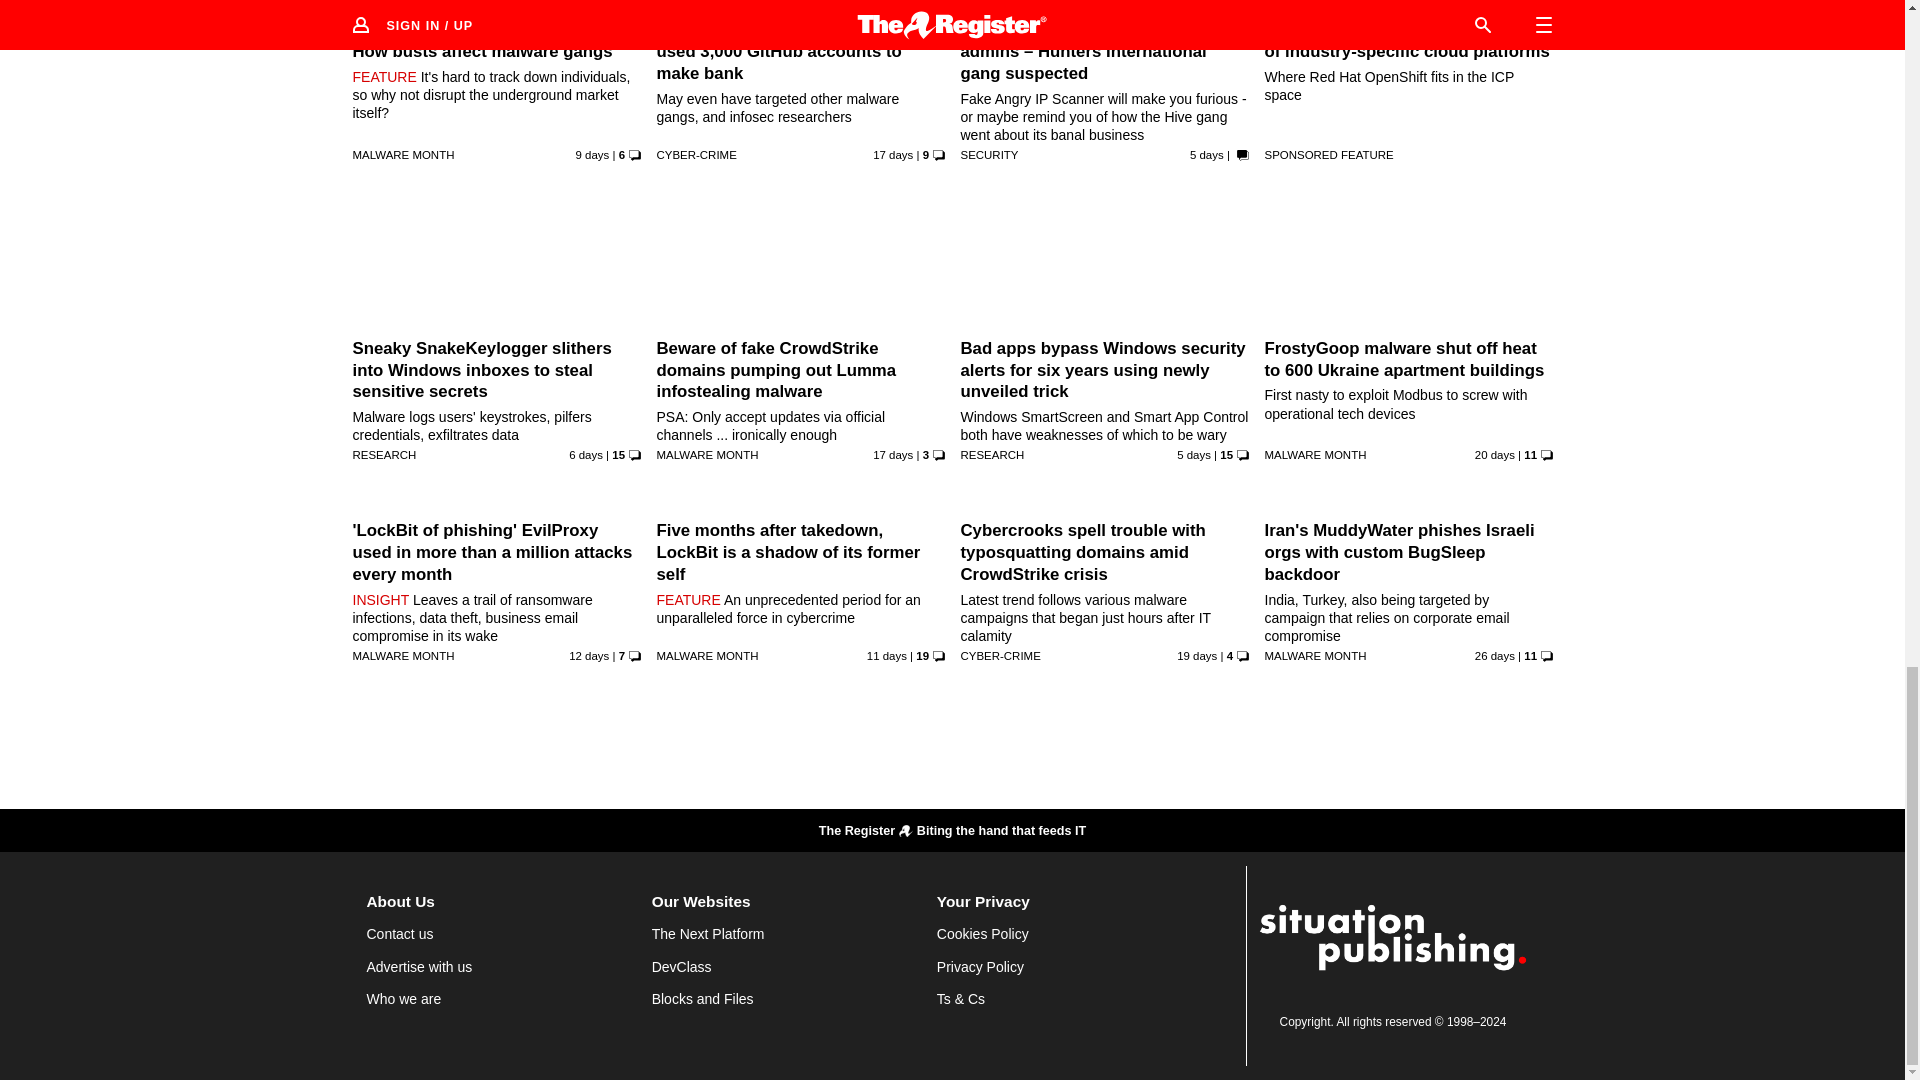 The width and height of the screenshot is (1920, 1080). I want to click on 2 Aug 2024 14:44, so click(593, 154).